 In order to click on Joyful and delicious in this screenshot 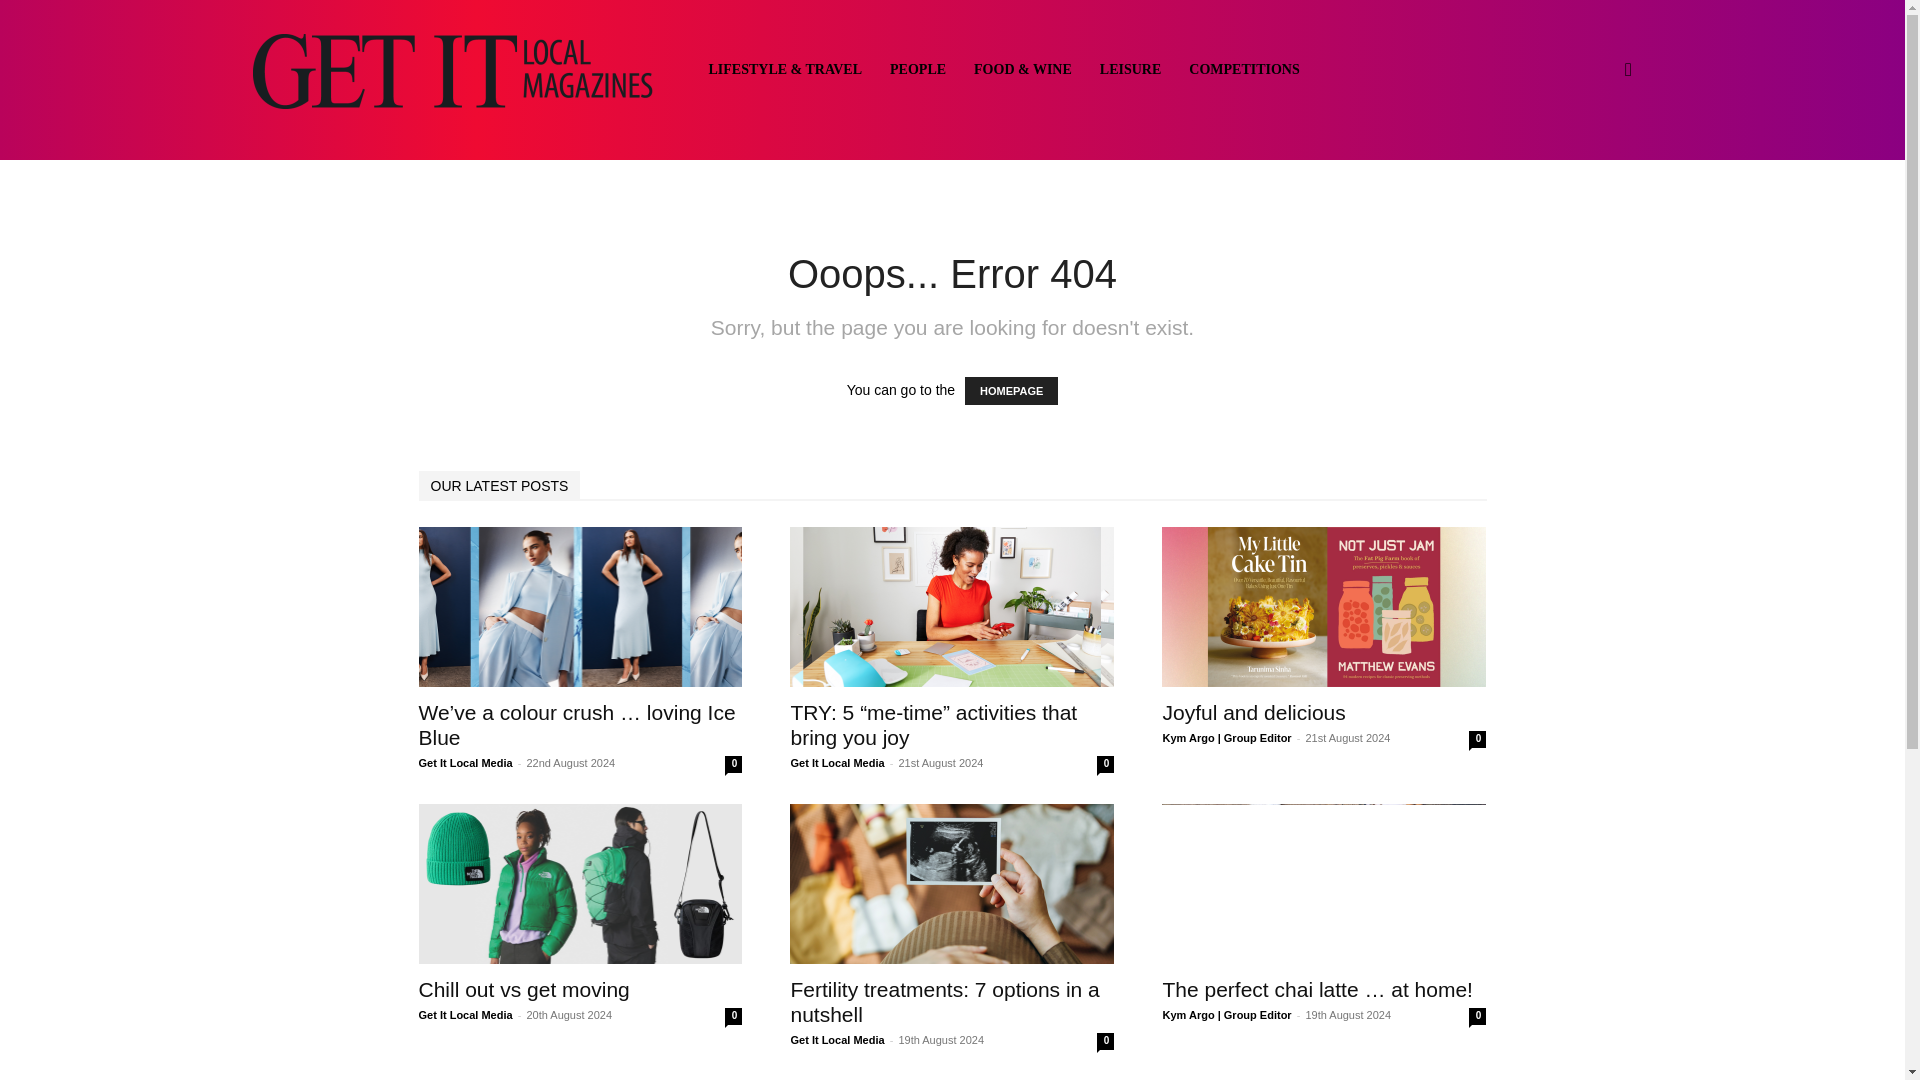, I will do `click(1253, 712)`.